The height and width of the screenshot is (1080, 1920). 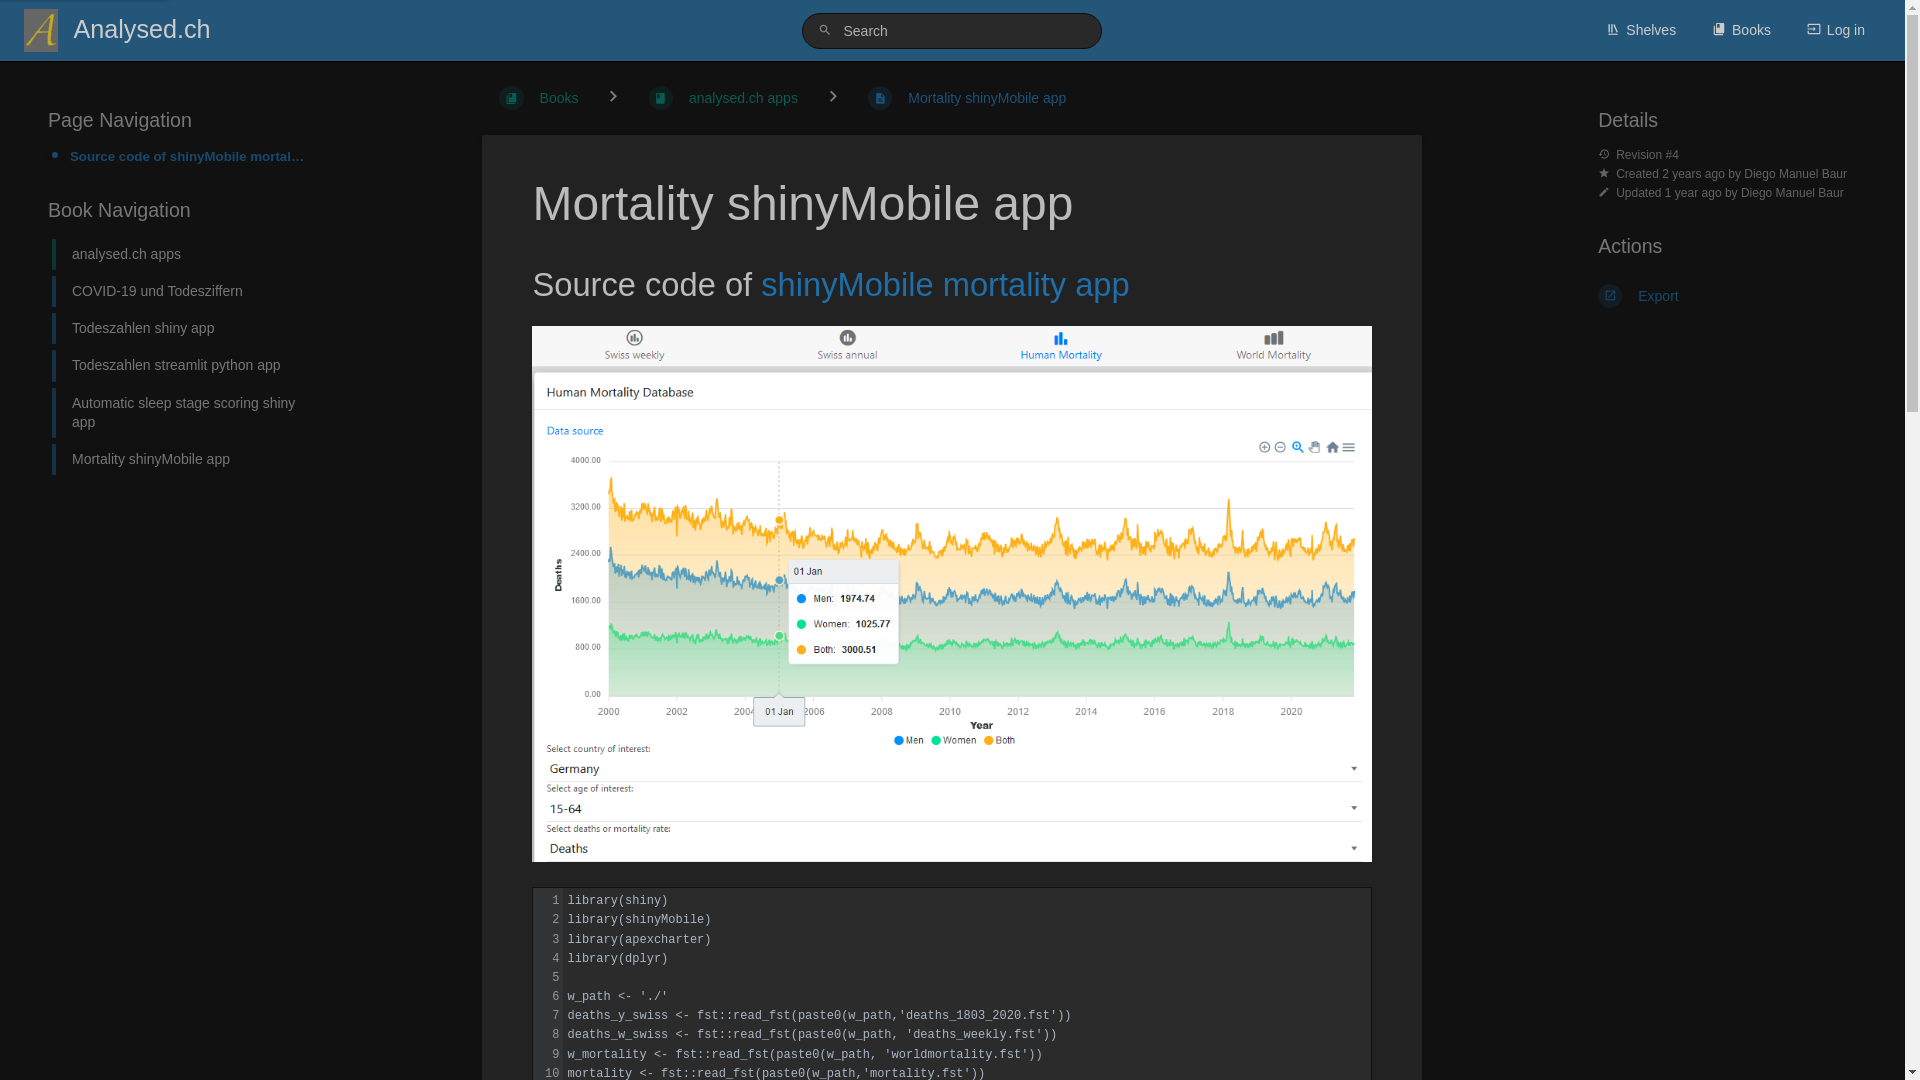 I want to click on analysed.ch apps, so click(x=724, y=98).